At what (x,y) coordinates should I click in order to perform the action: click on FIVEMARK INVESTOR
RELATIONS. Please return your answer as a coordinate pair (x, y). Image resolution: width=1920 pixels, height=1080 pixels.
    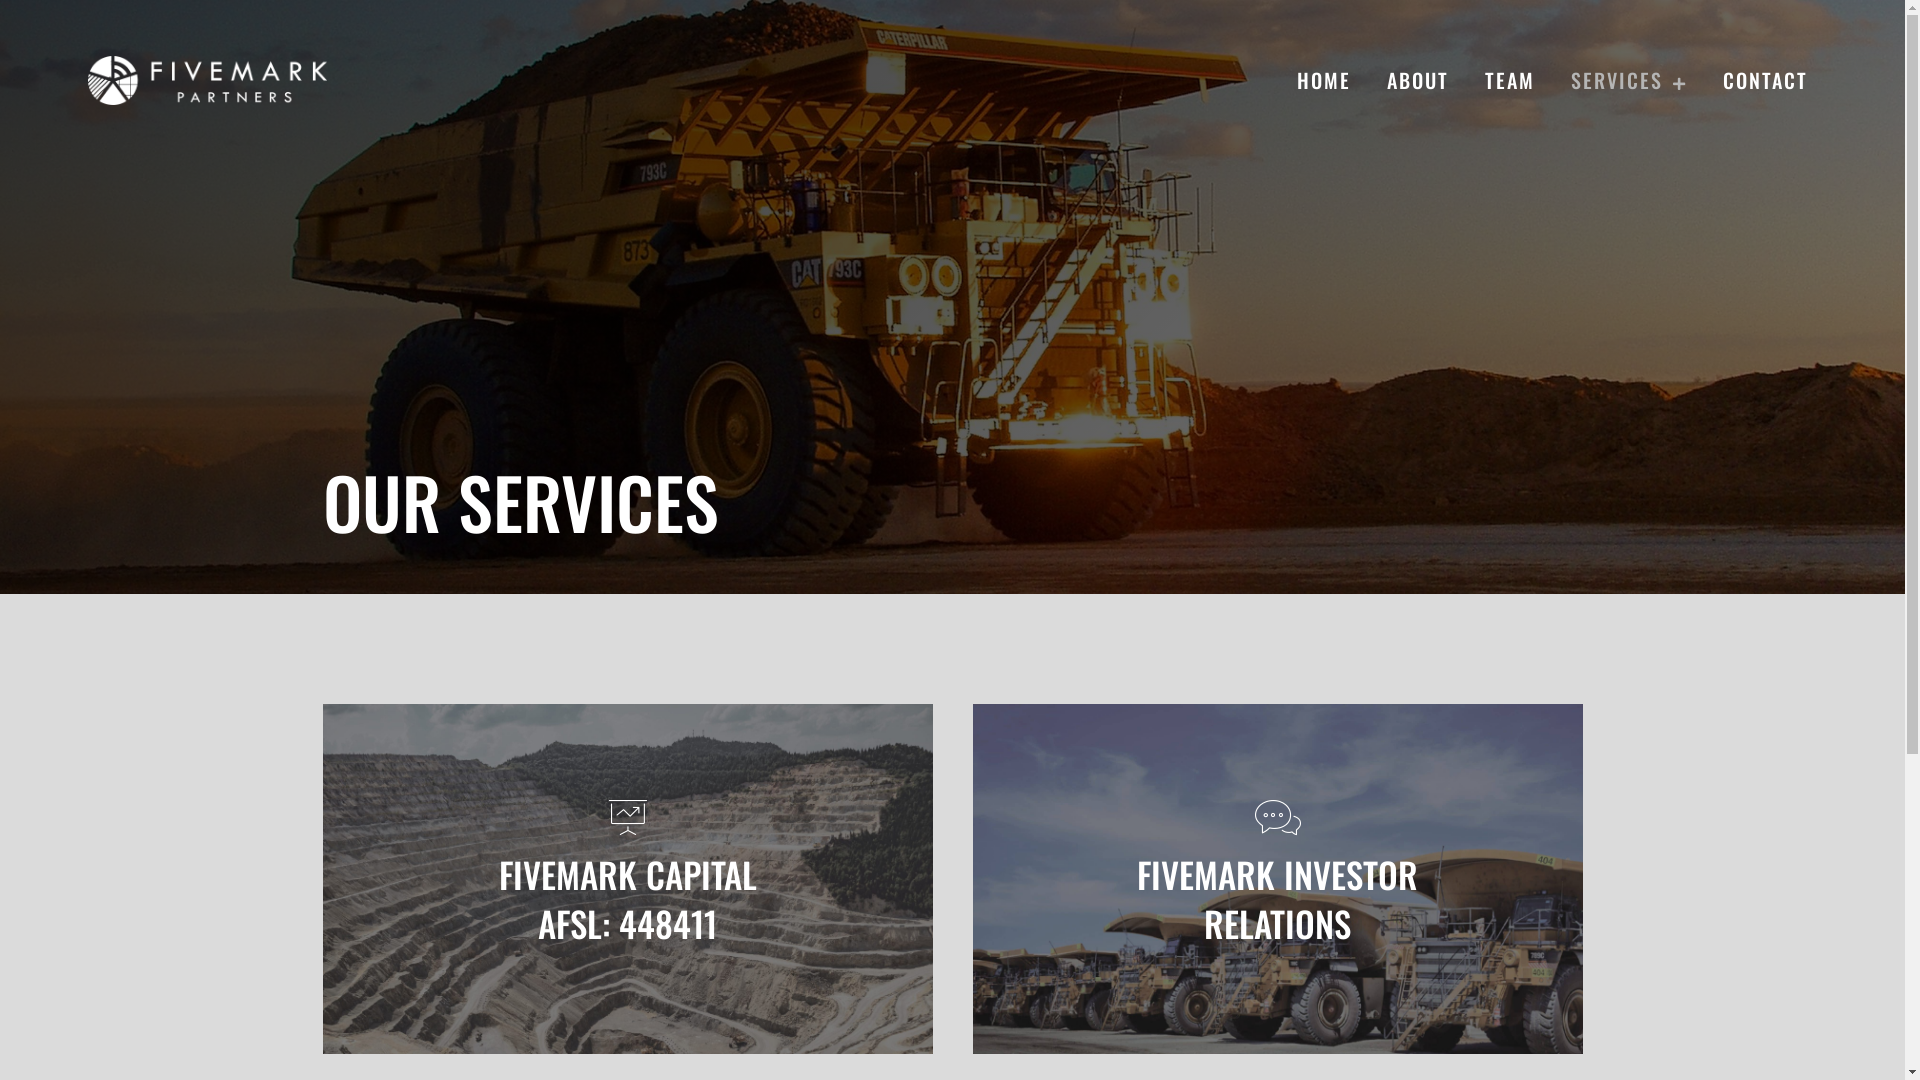
    Looking at the image, I should click on (1277, 879).